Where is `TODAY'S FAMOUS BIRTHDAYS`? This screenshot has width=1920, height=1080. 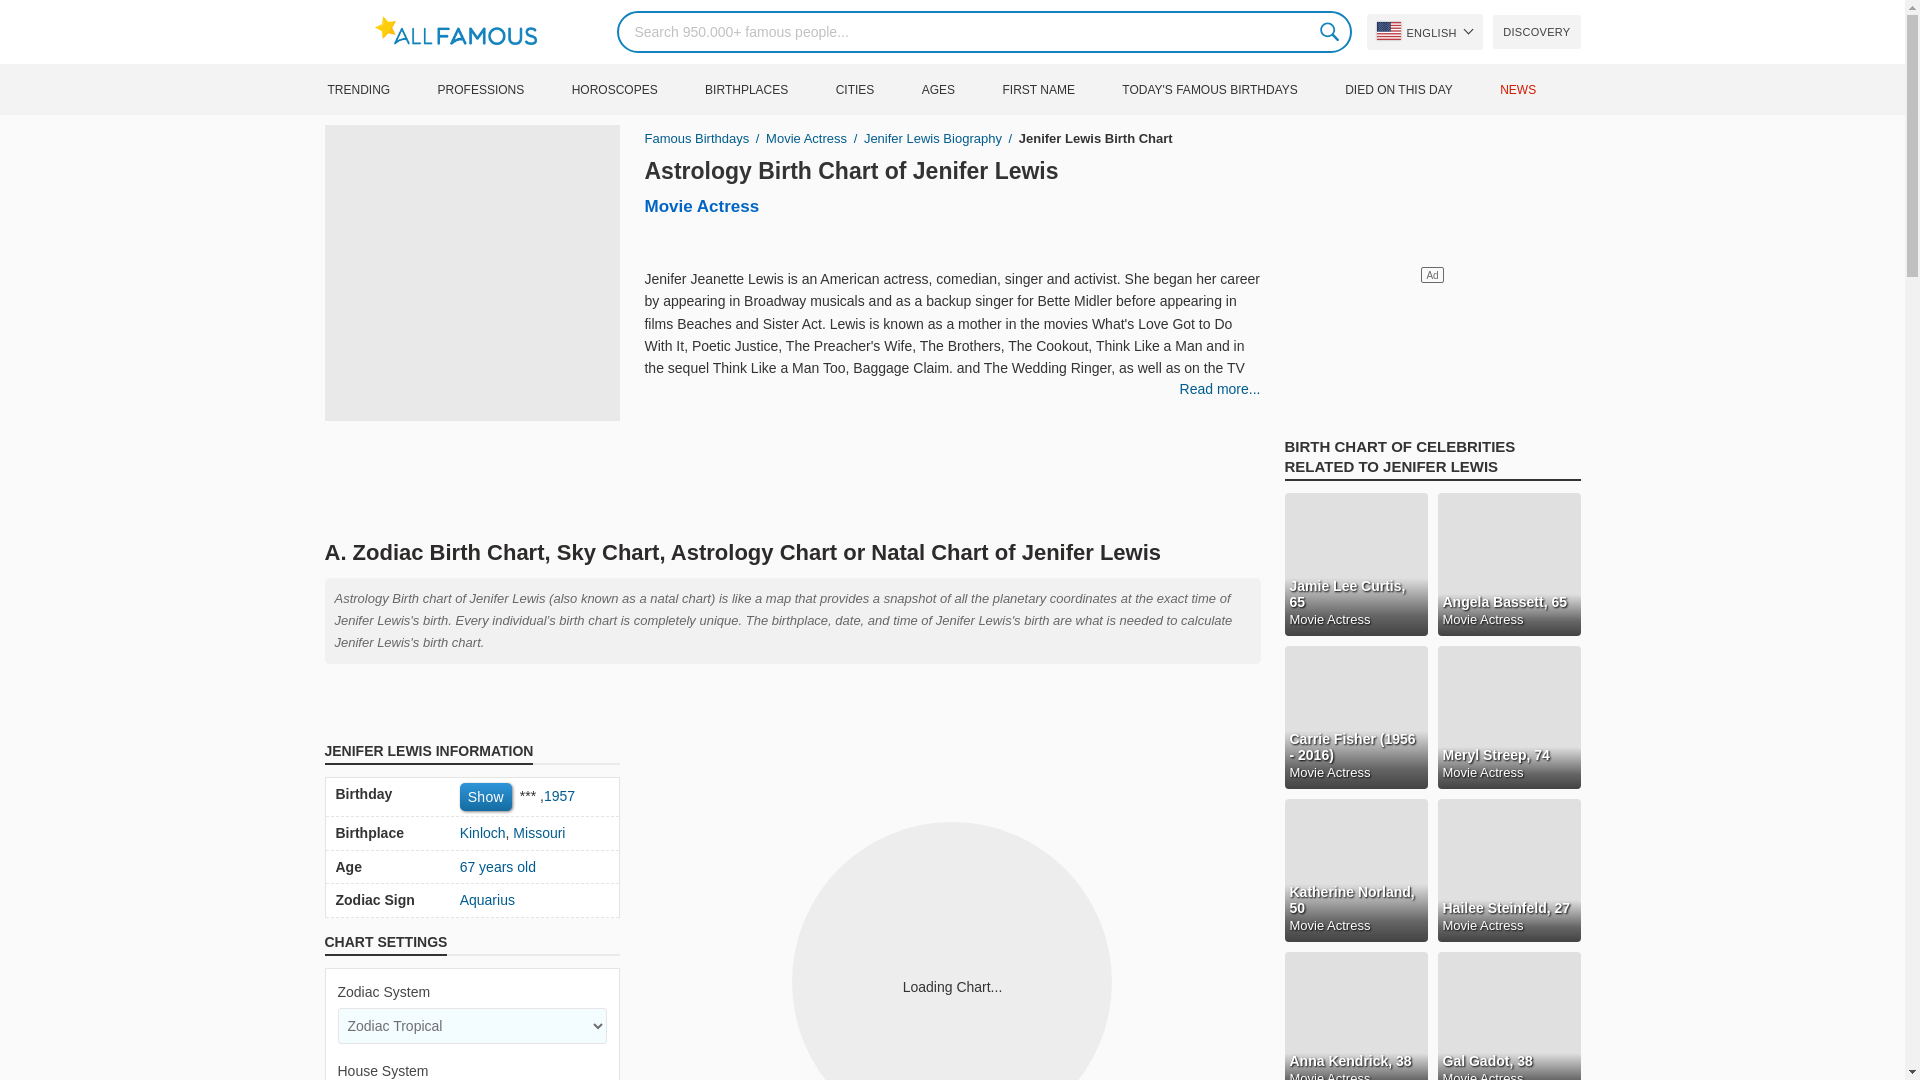 TODAY'S FAMOUS BIRTHDAYS is located at coordinates (1230, 89).